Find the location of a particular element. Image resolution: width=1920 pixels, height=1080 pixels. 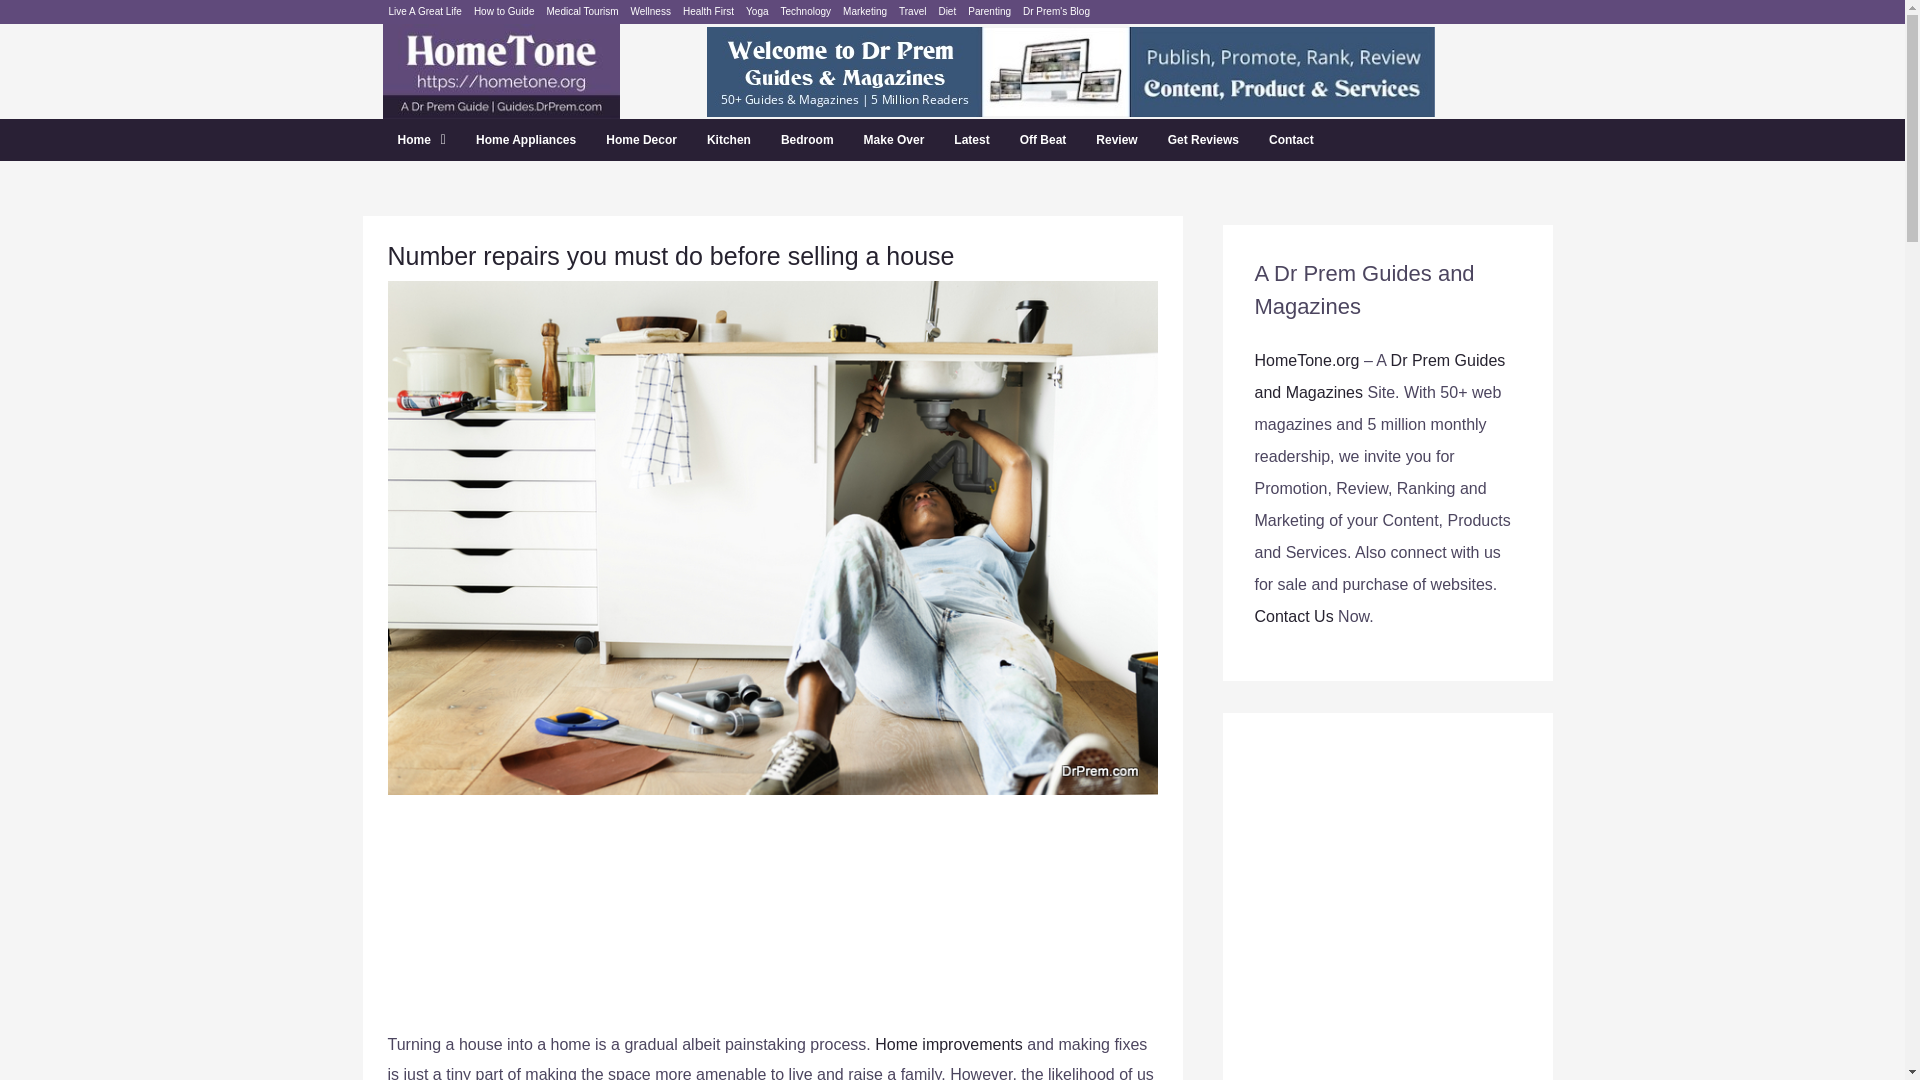

Make Over is located at coordinates (894, 139).